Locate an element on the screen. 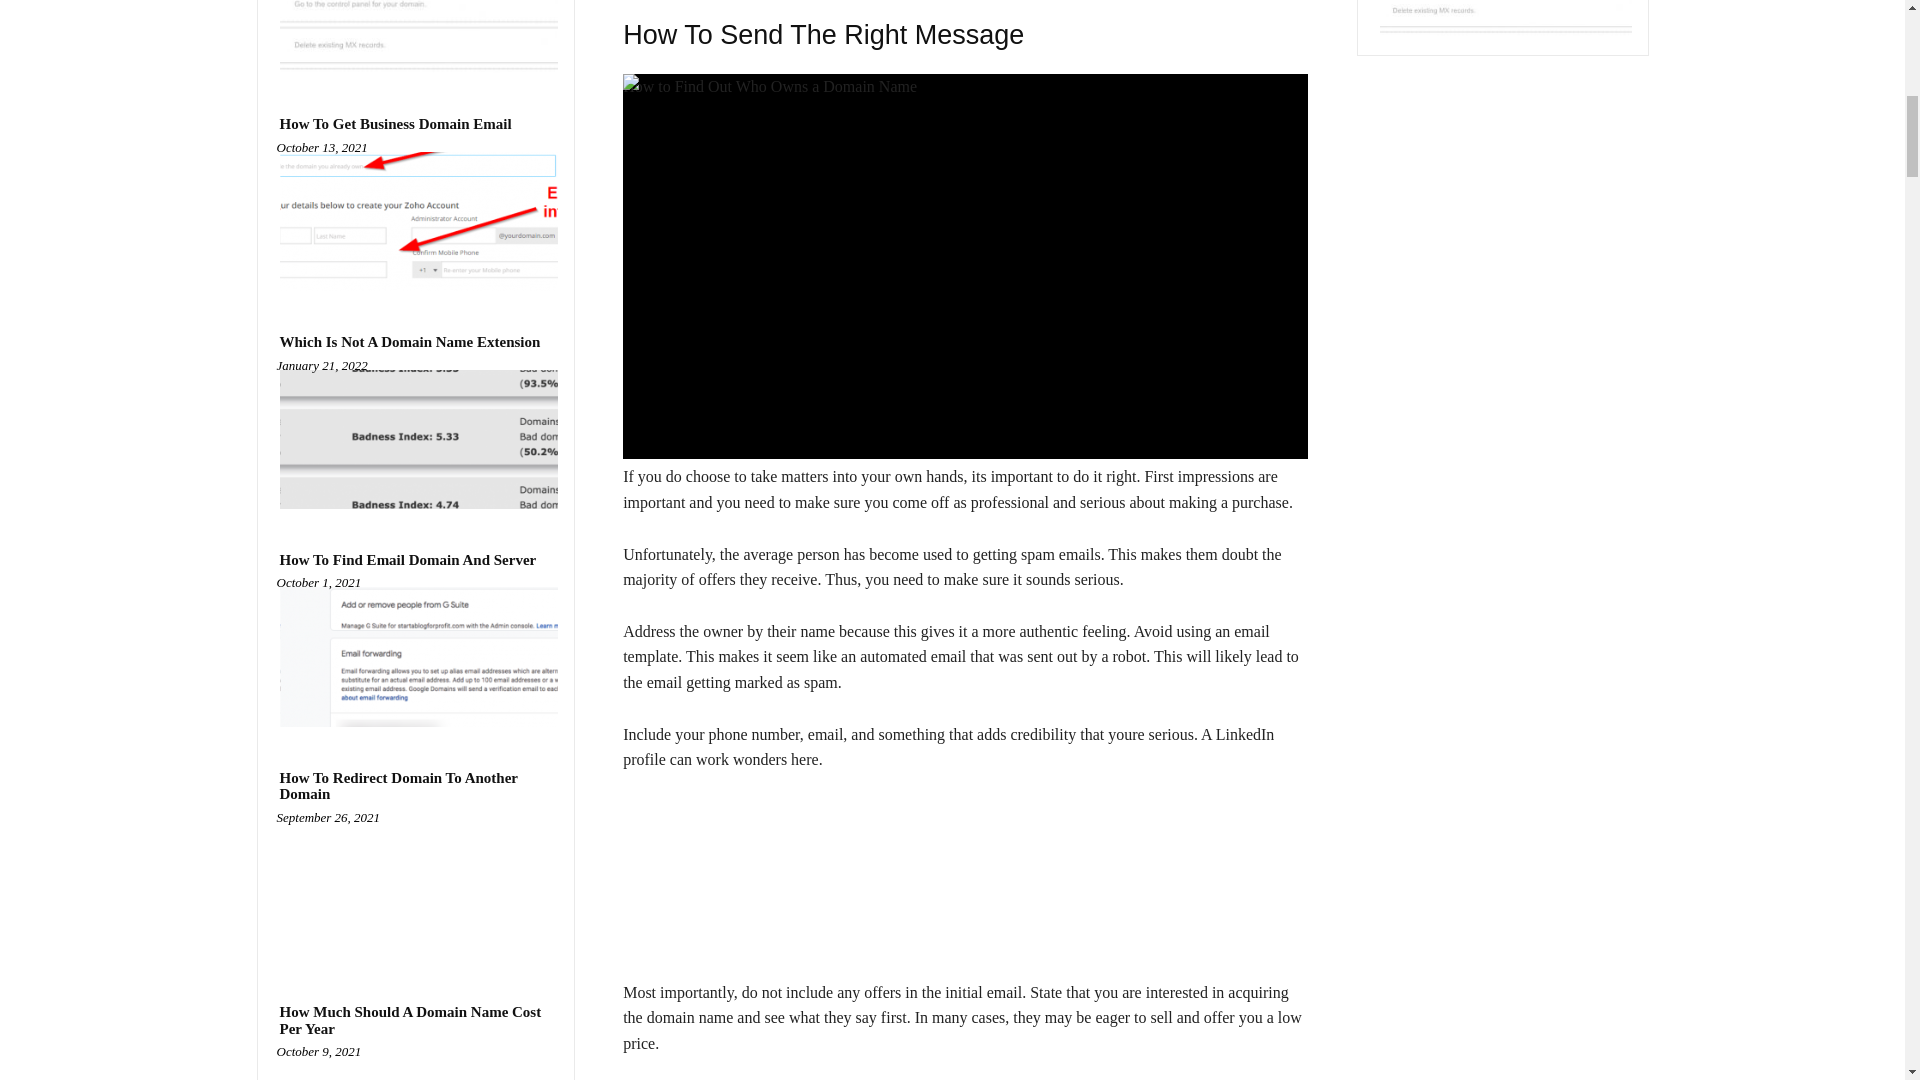 This screenshot has width=1920, height=1080. Which Is Not A Domain Name Extension is located at coordinates (415, 439).